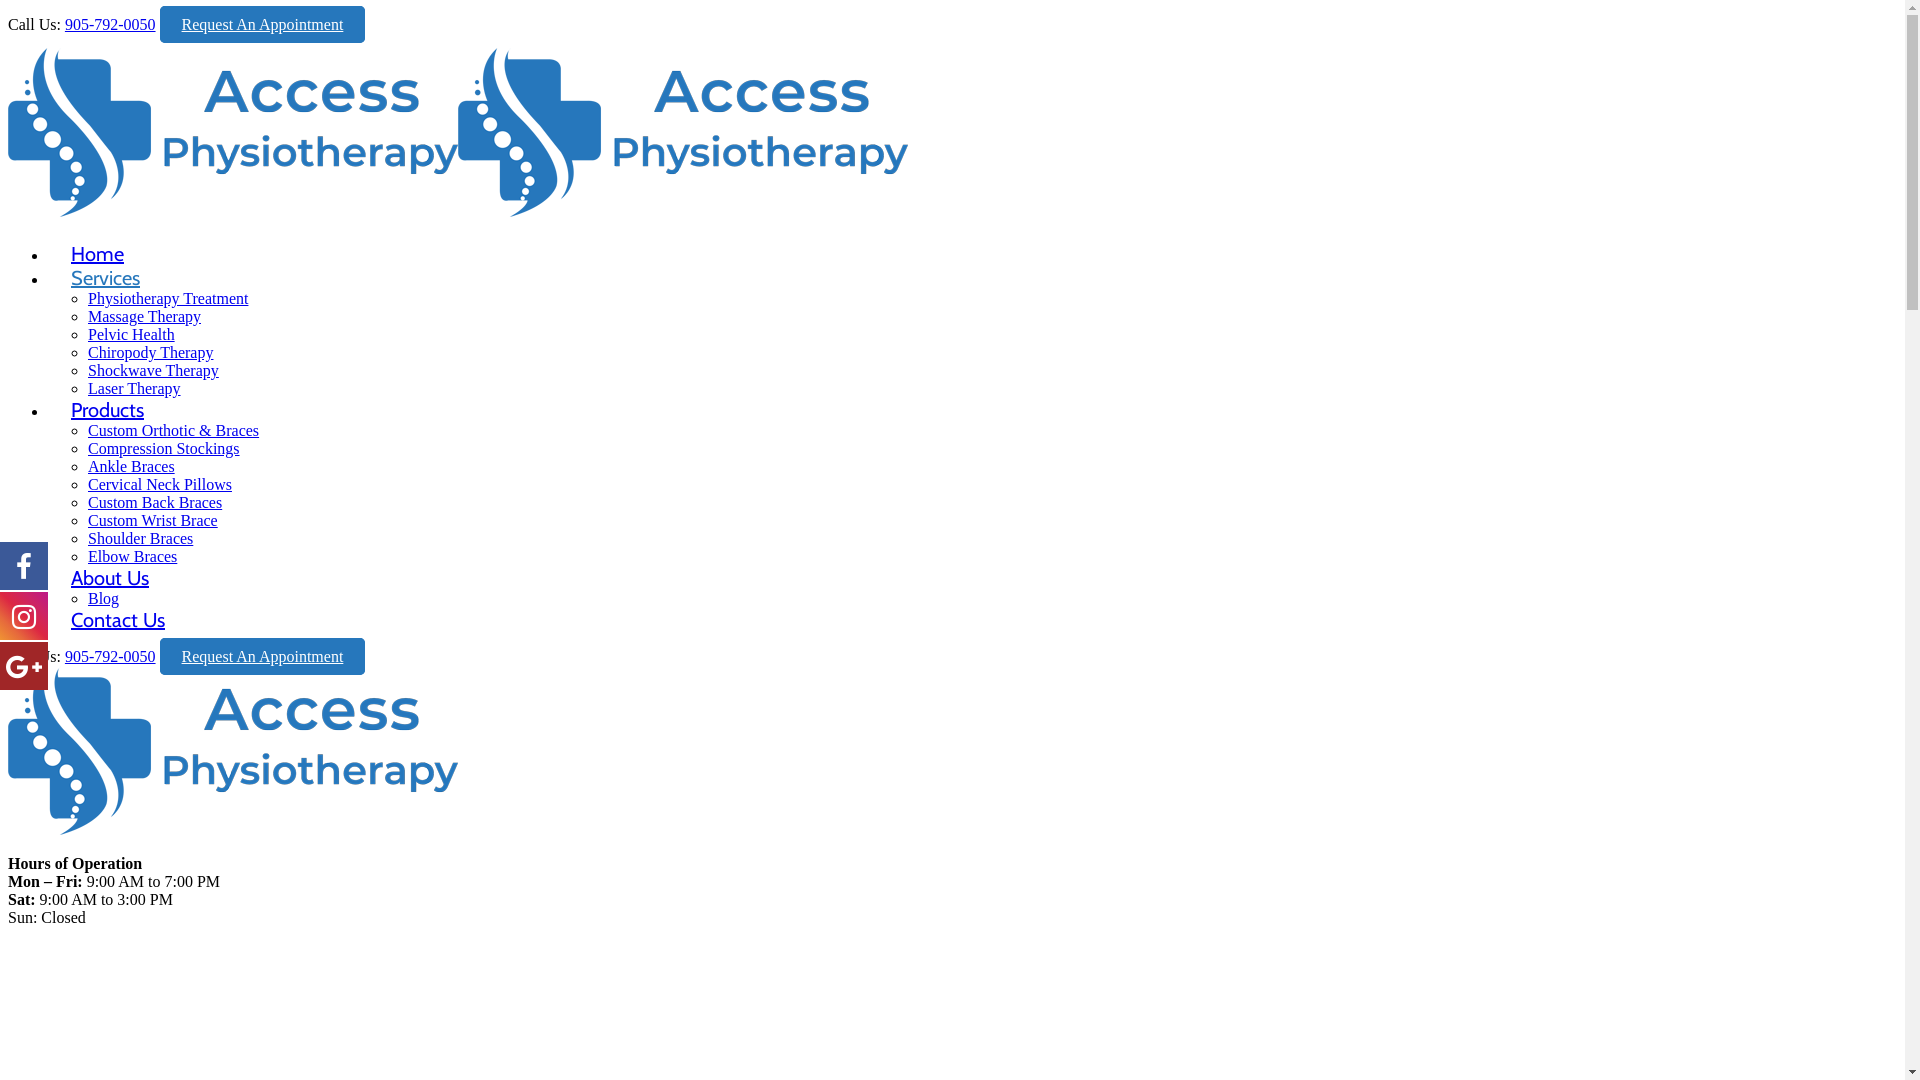 This screenshot has height=1080, width=1920. I want to click on About Us, so click(110, 562).